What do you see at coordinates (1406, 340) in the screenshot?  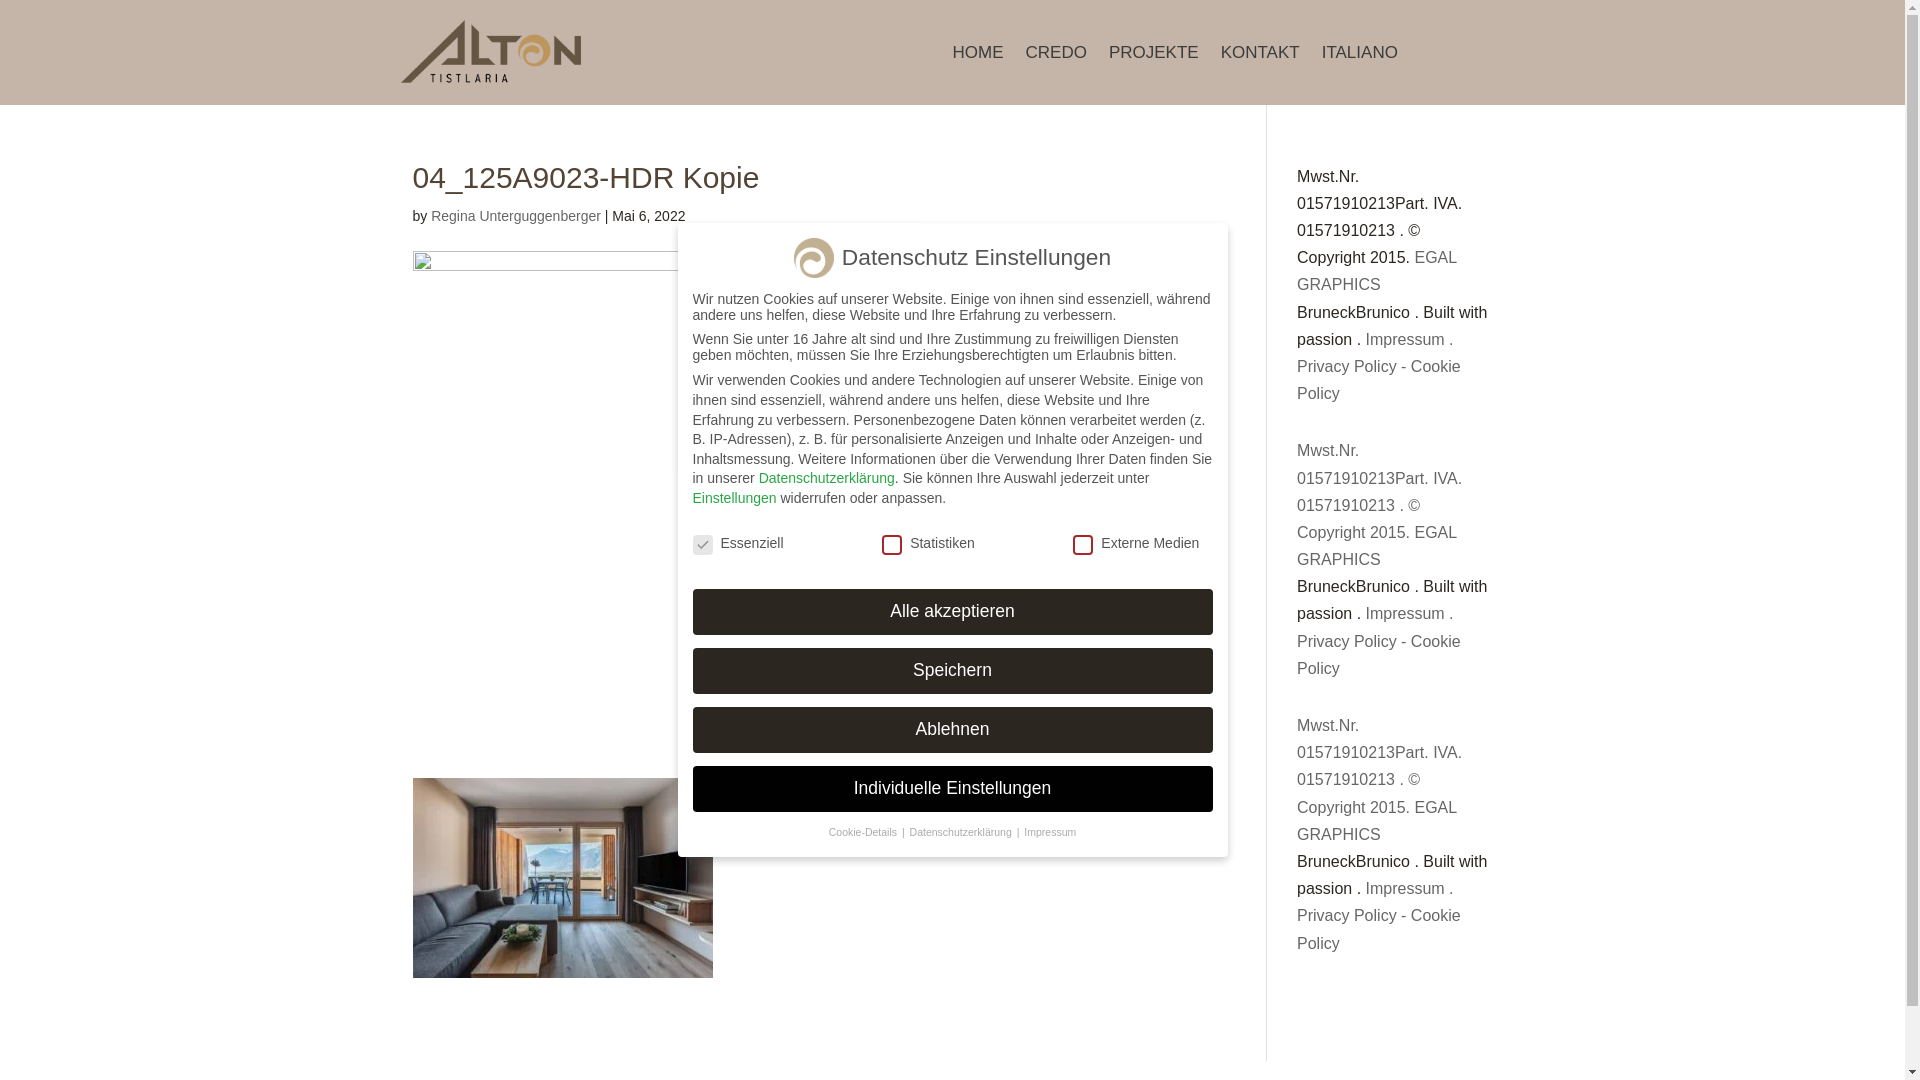 I see `Impressum` at bounding box center [1406, 340].